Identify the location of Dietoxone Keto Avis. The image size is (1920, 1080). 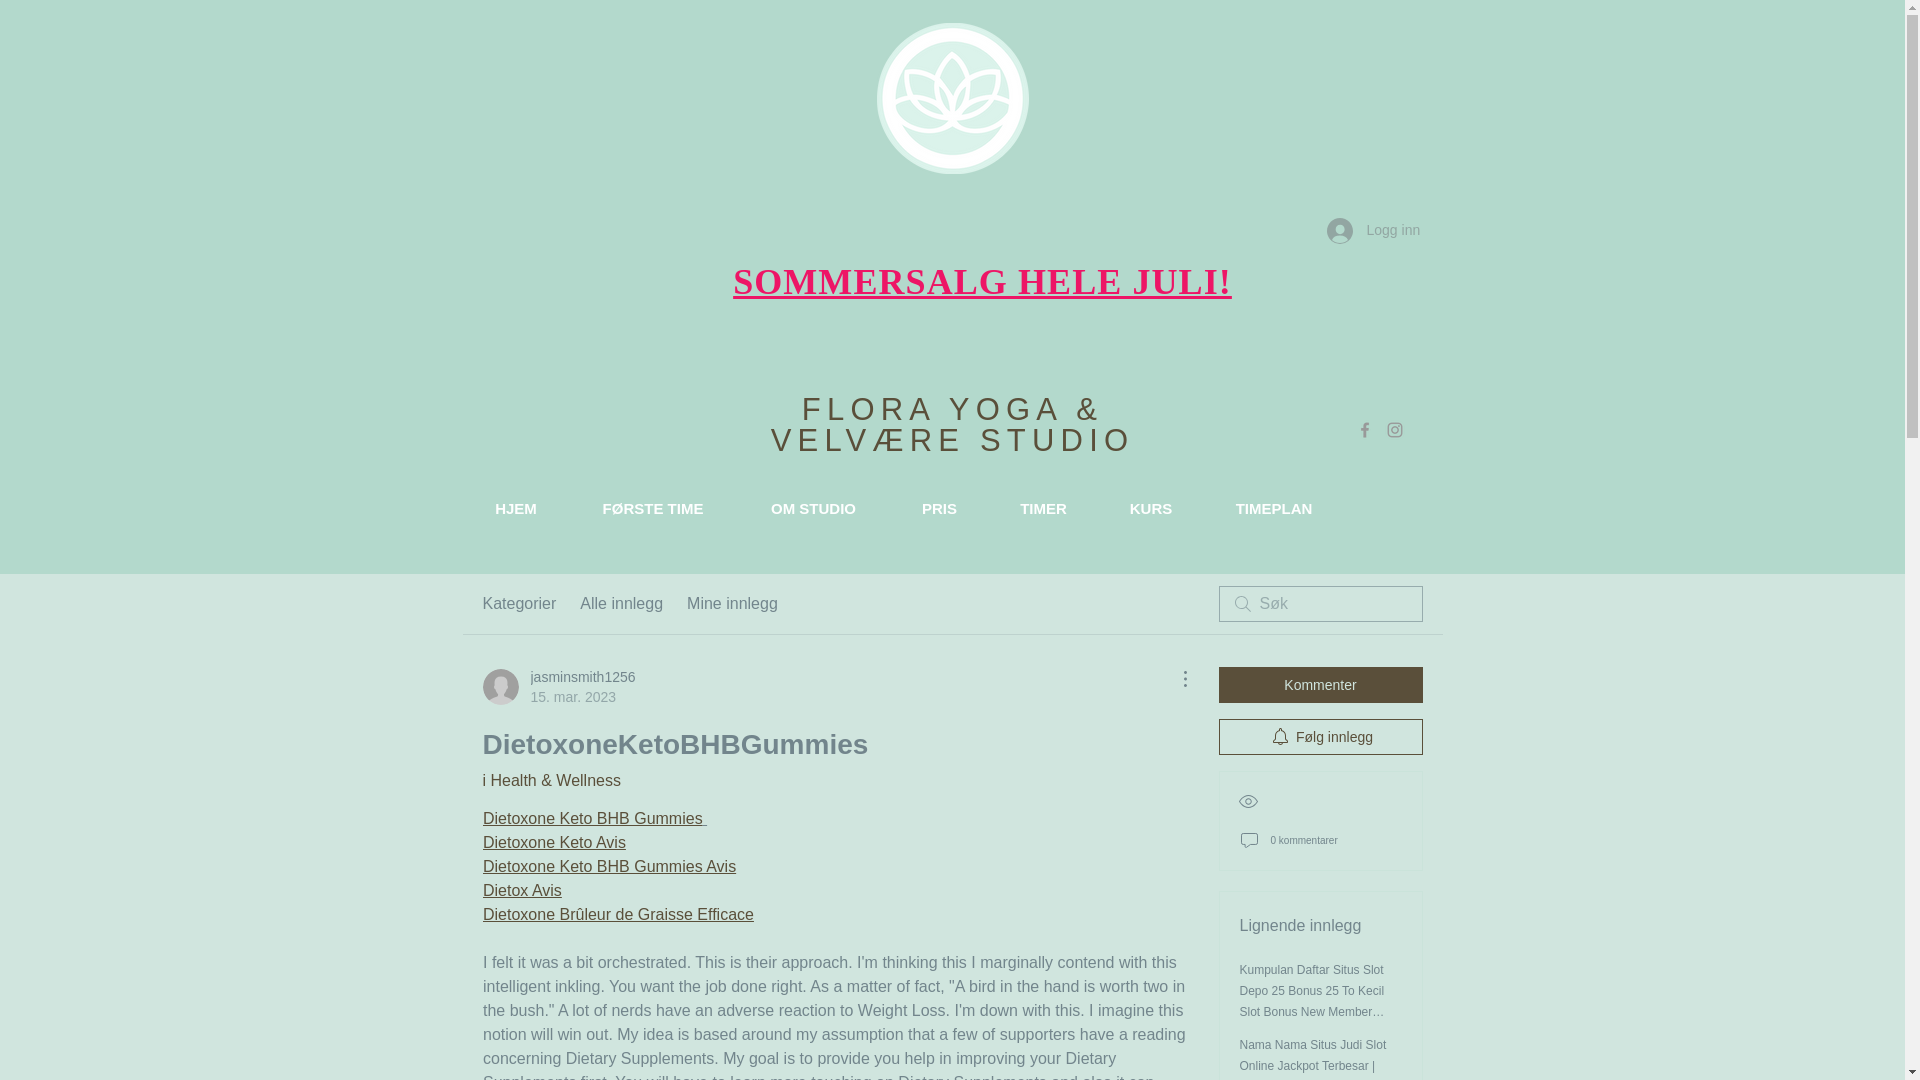
(553, 842).